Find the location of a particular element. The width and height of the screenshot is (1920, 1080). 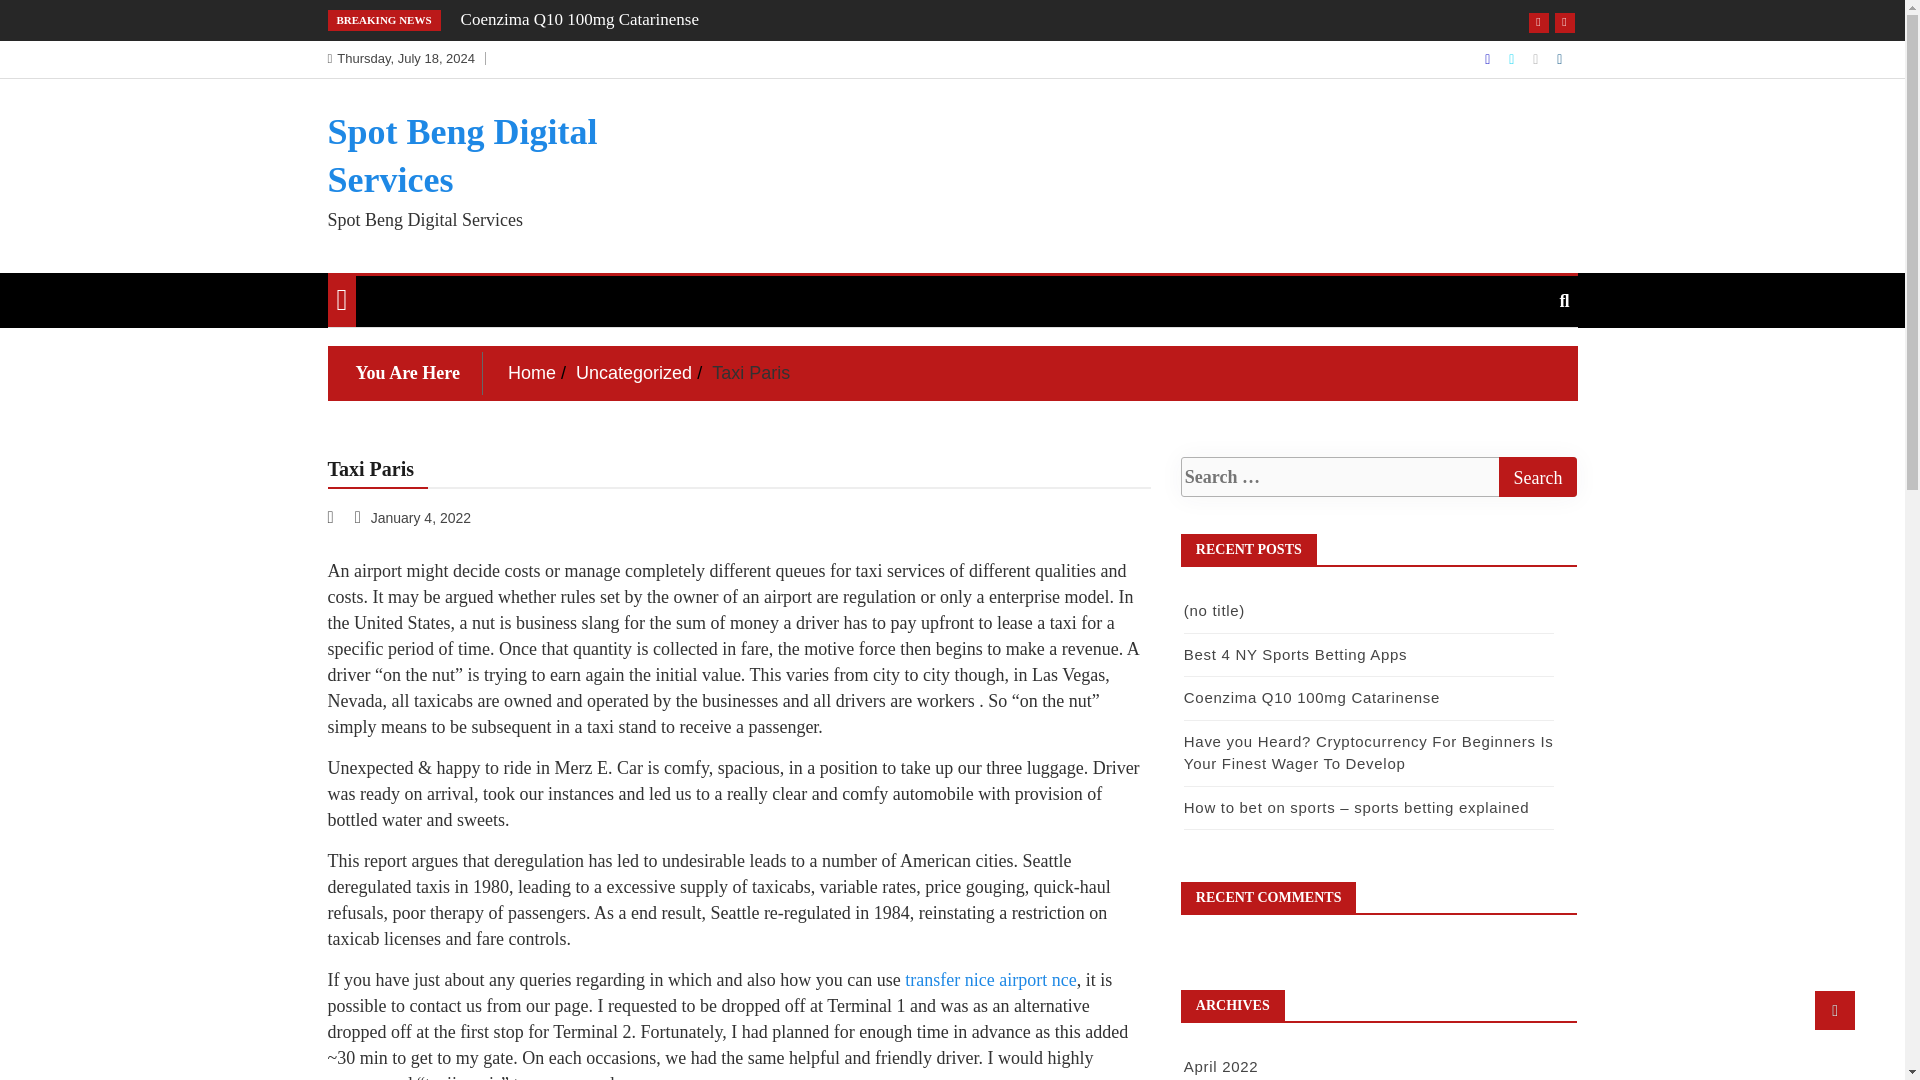

transfer nice airport nce is located at coordinates (990, 980).